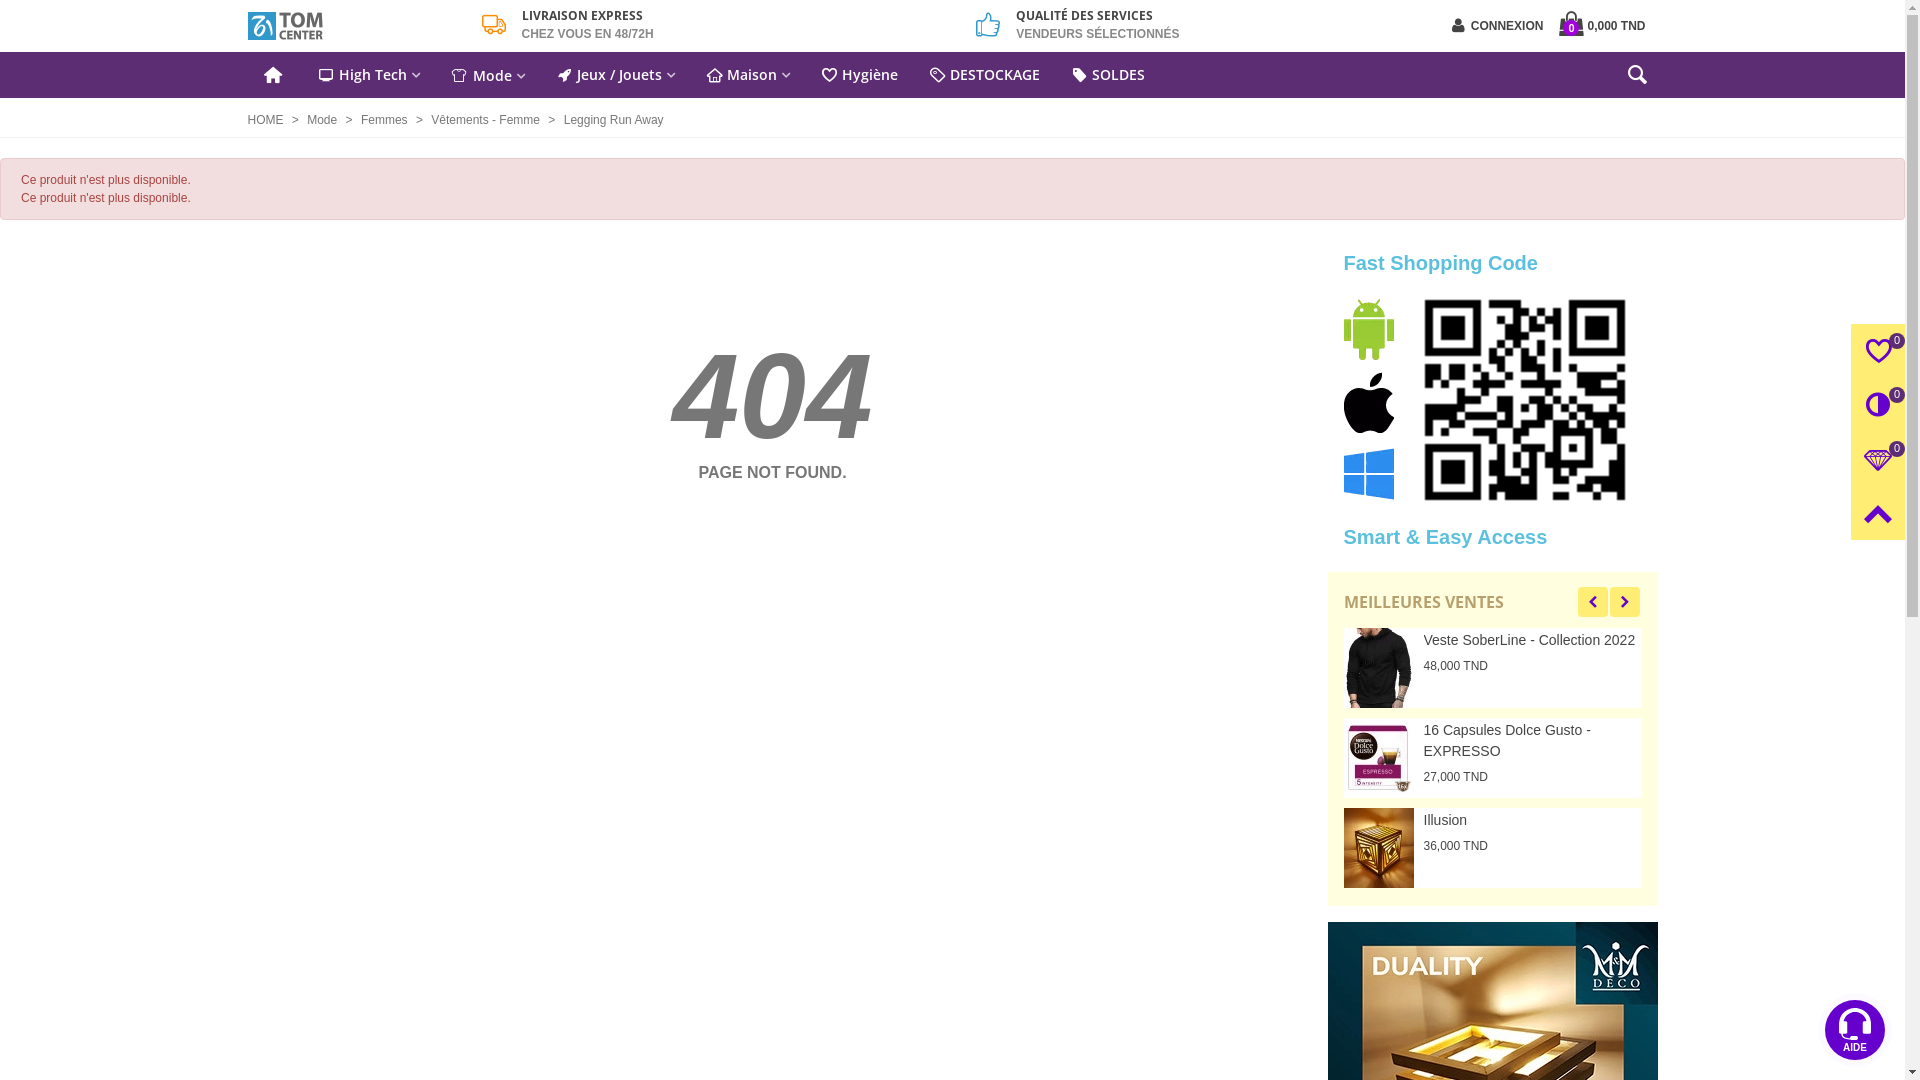 The image size is (1920, 1080). I want to click on  Go Top, so click(1878, 513).